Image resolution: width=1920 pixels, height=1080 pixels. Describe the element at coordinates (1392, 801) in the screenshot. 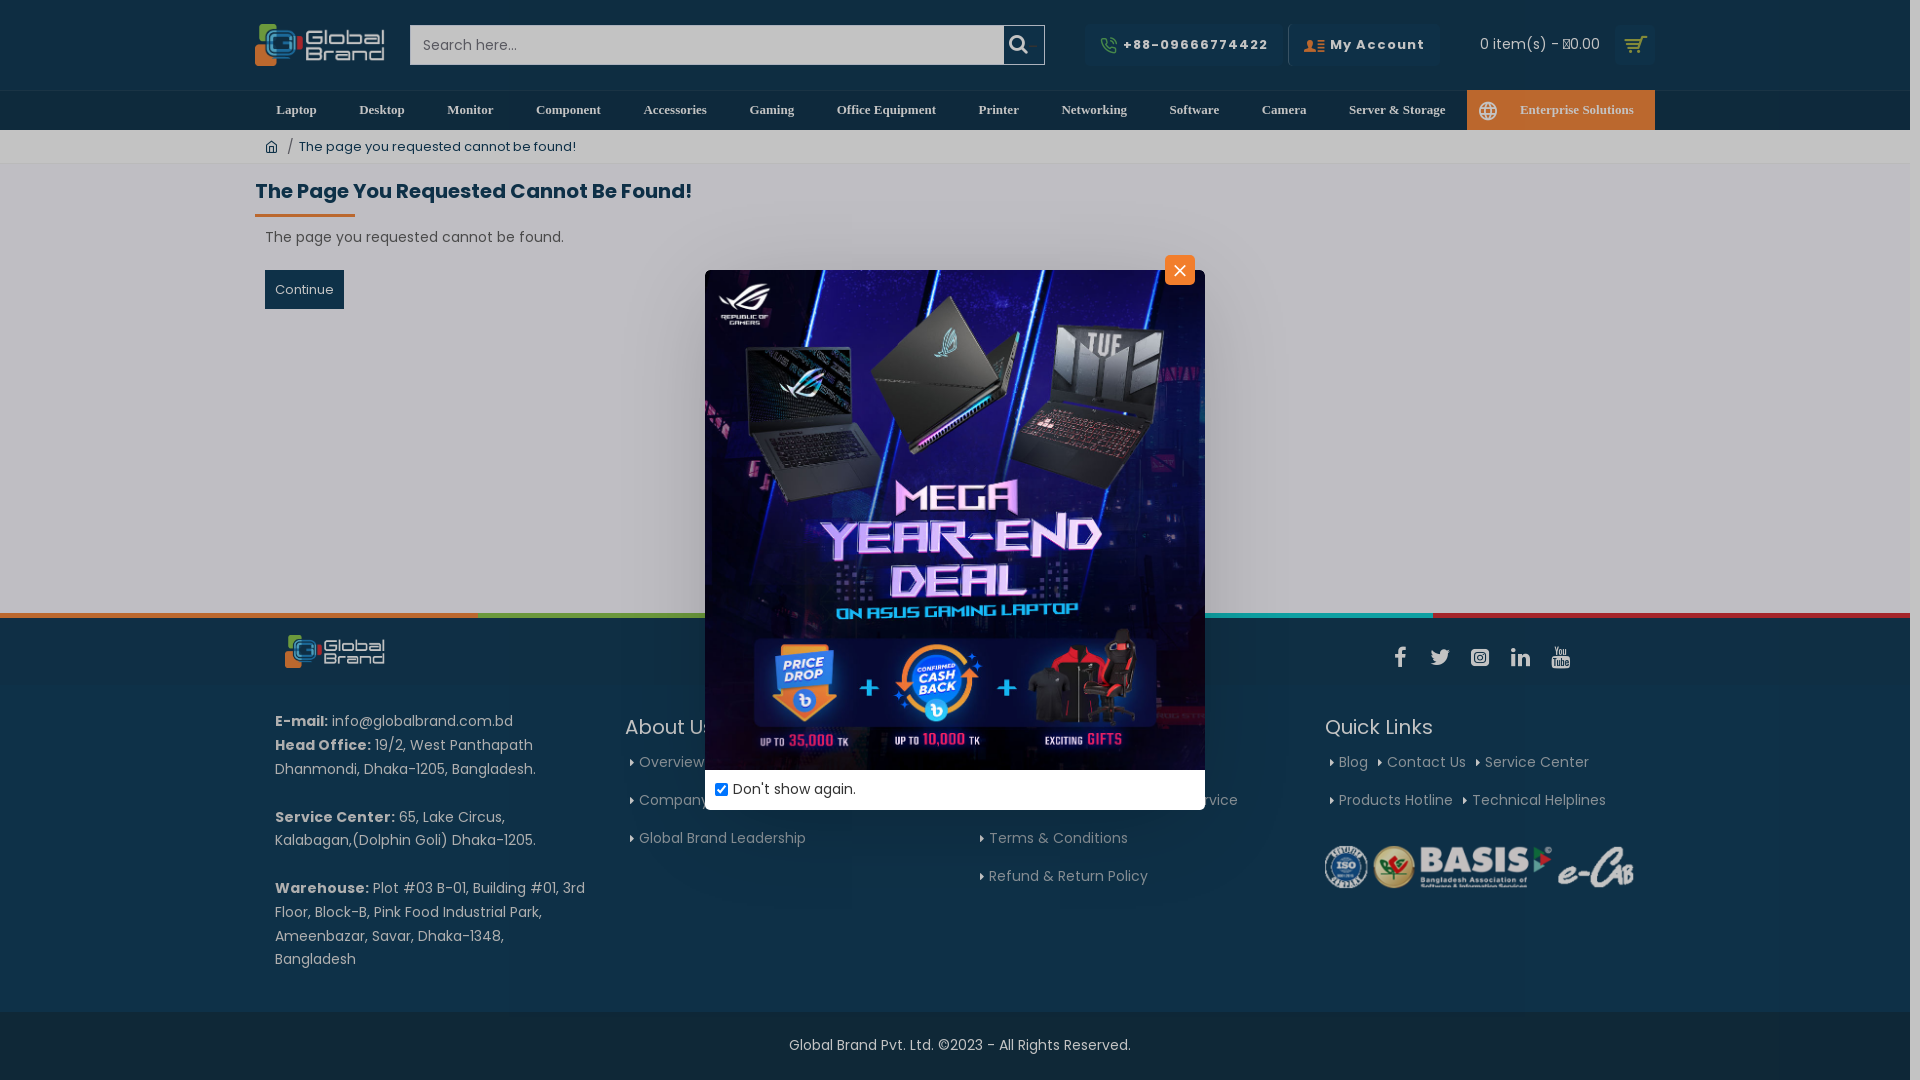

I see `Products Hotline` at that location.